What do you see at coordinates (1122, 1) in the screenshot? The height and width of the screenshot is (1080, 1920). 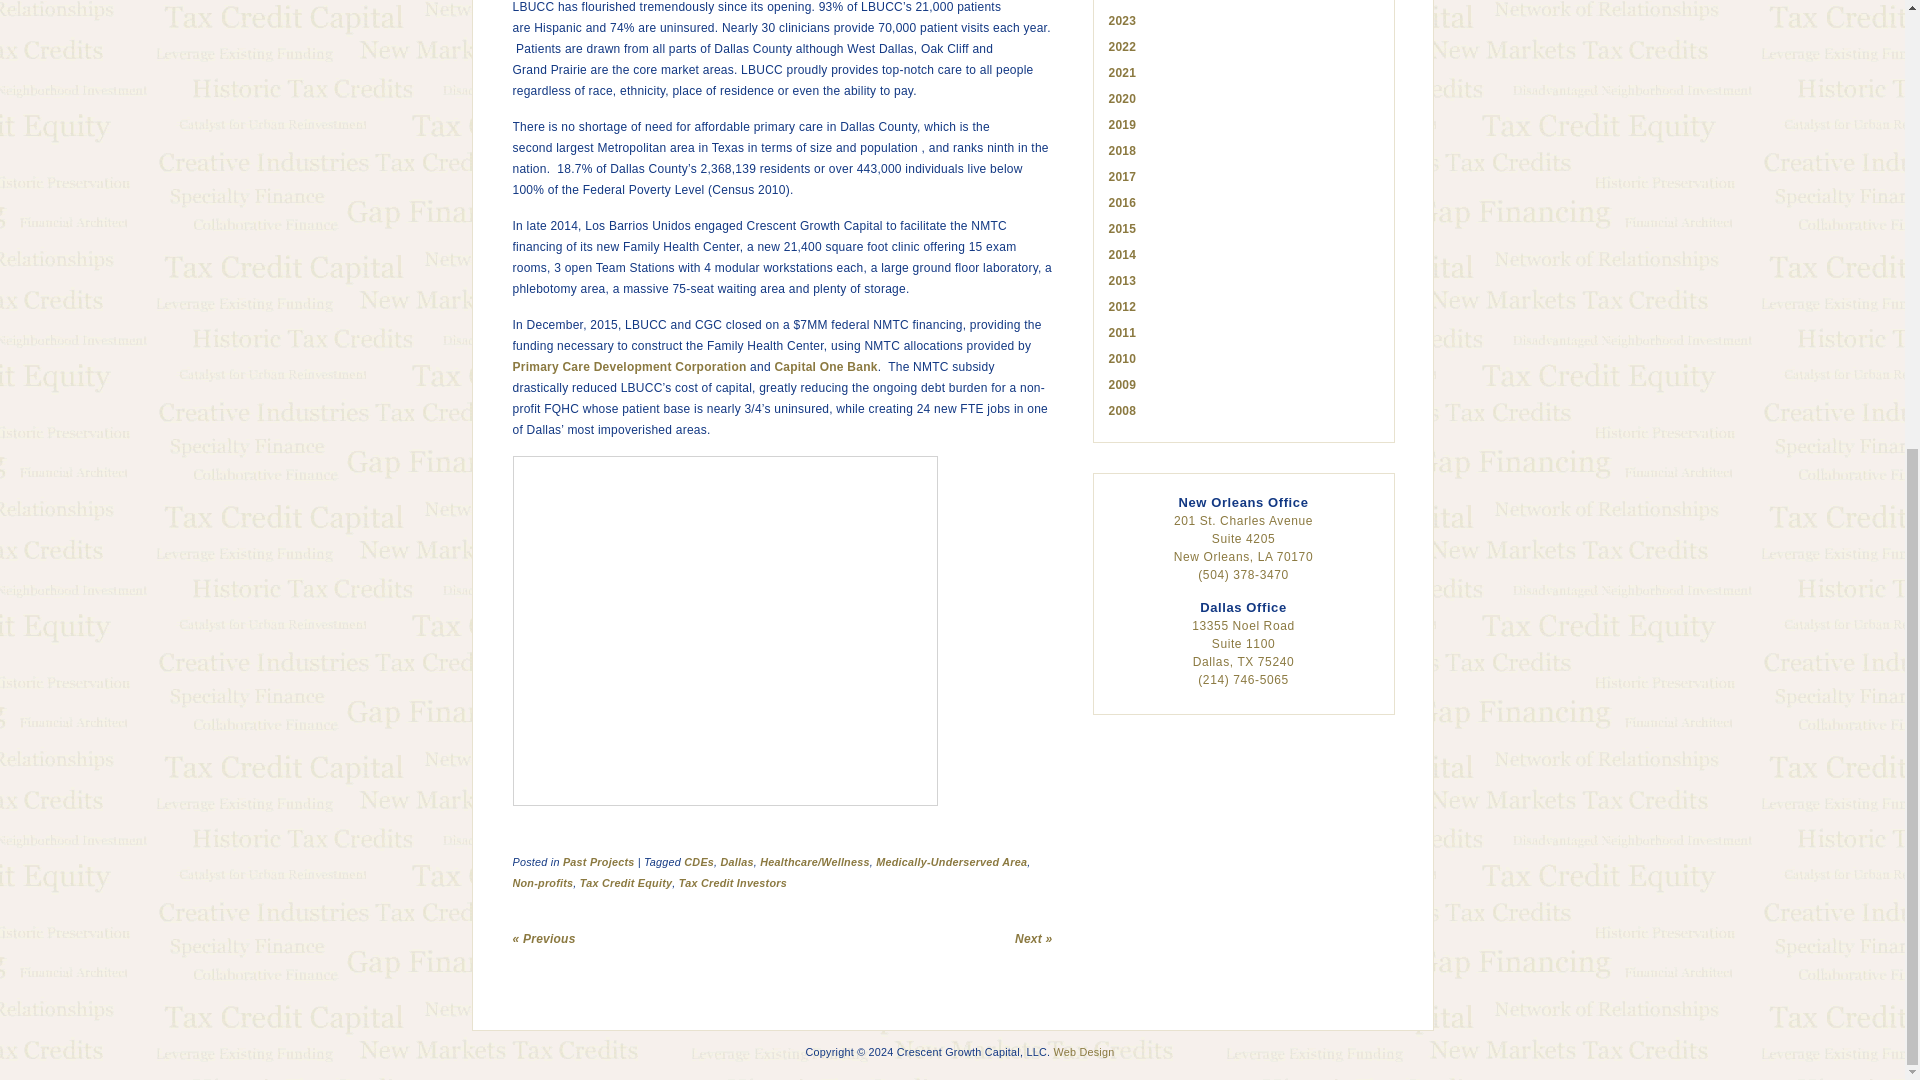 I see `2024` at bounding box center [1122, 1].